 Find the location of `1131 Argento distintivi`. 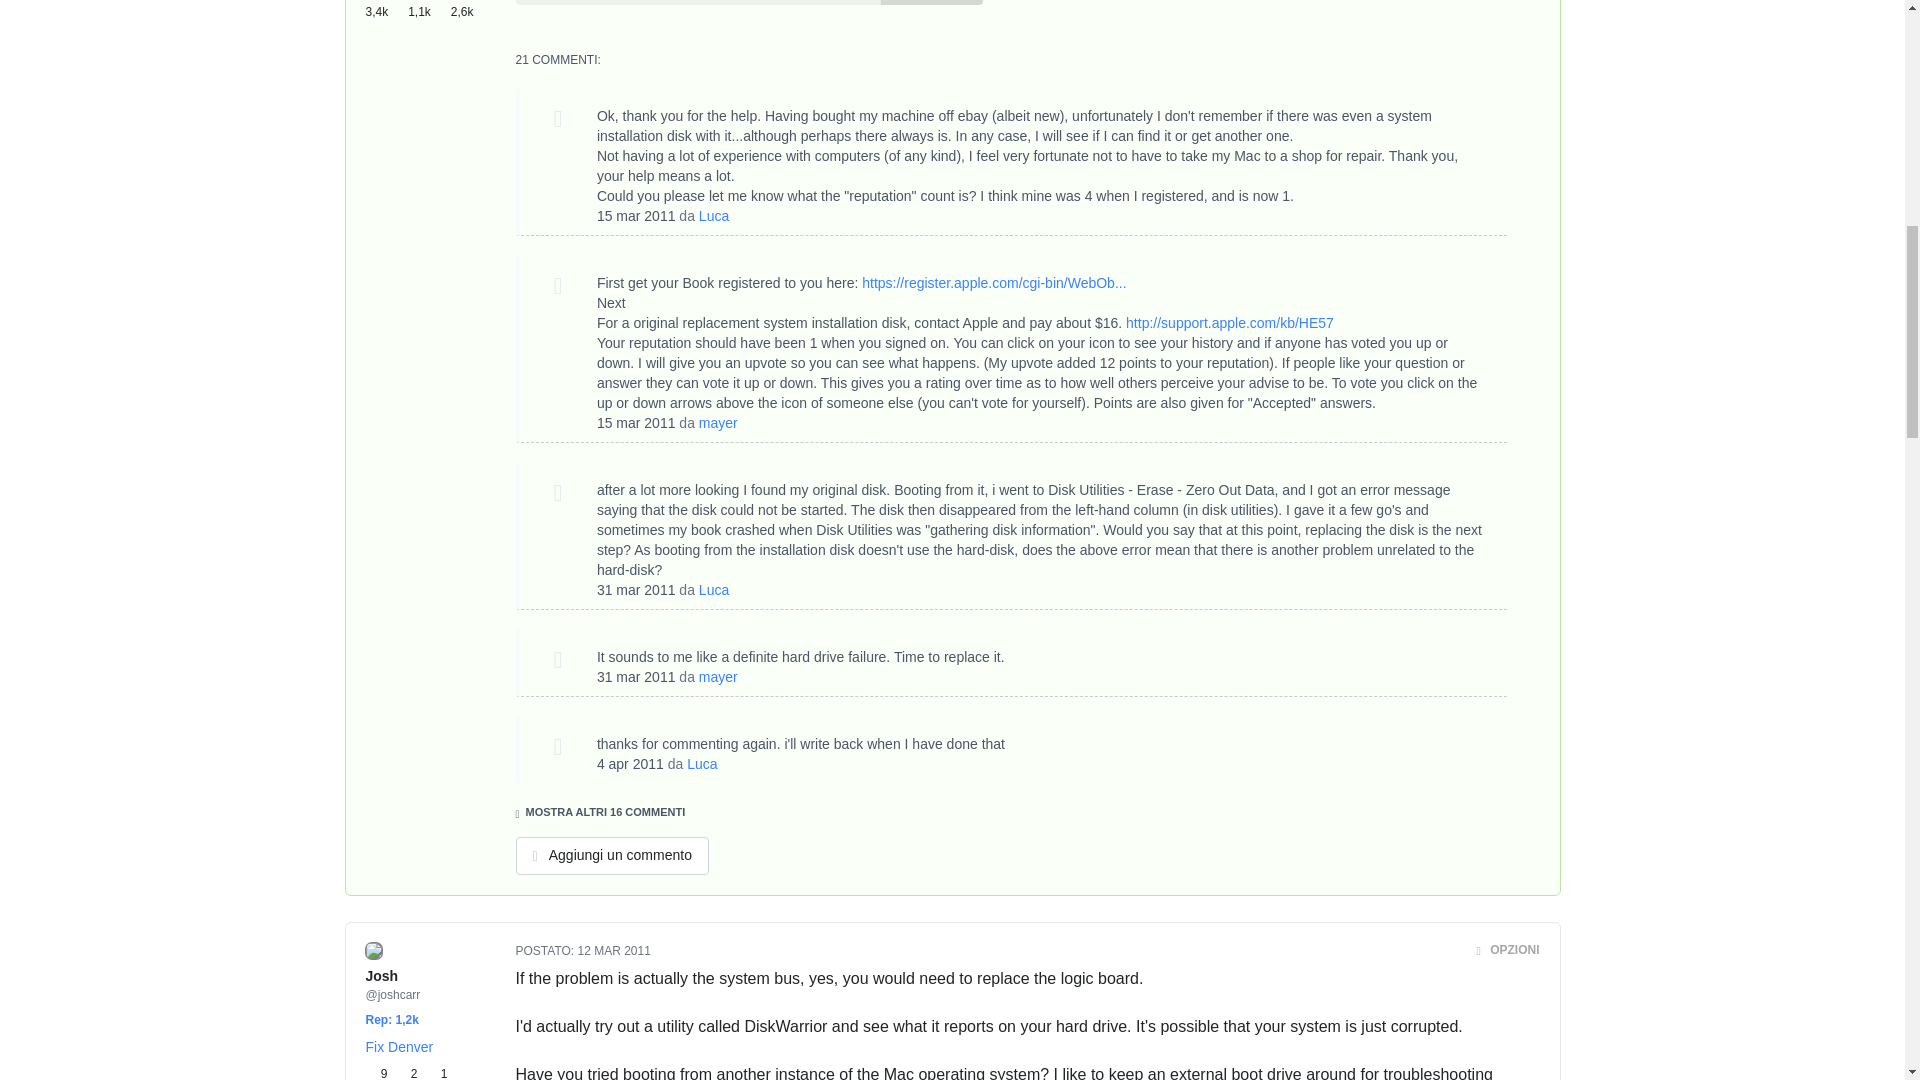

1131 Argento distintivi is located at coordinates (429, 10).